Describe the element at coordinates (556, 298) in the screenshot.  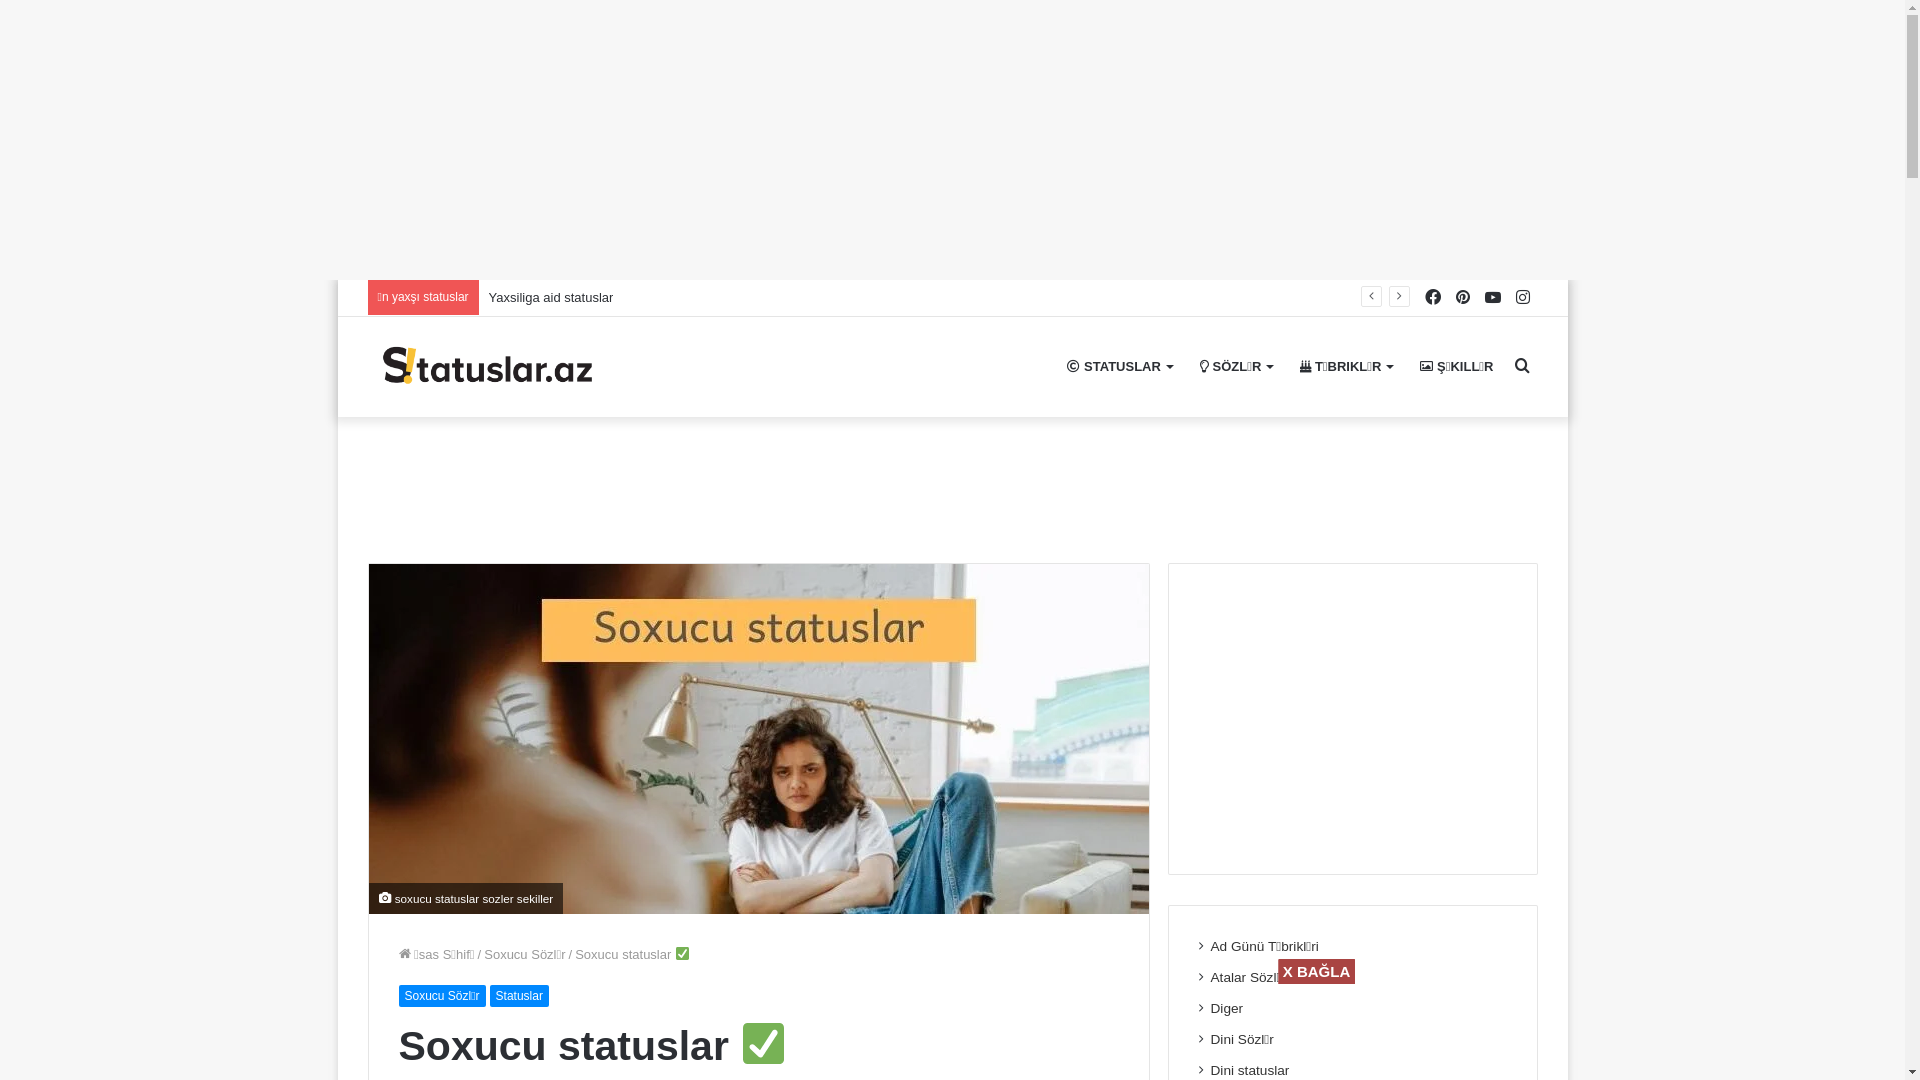
I see `Baci haqqinda statuslar` at that location.